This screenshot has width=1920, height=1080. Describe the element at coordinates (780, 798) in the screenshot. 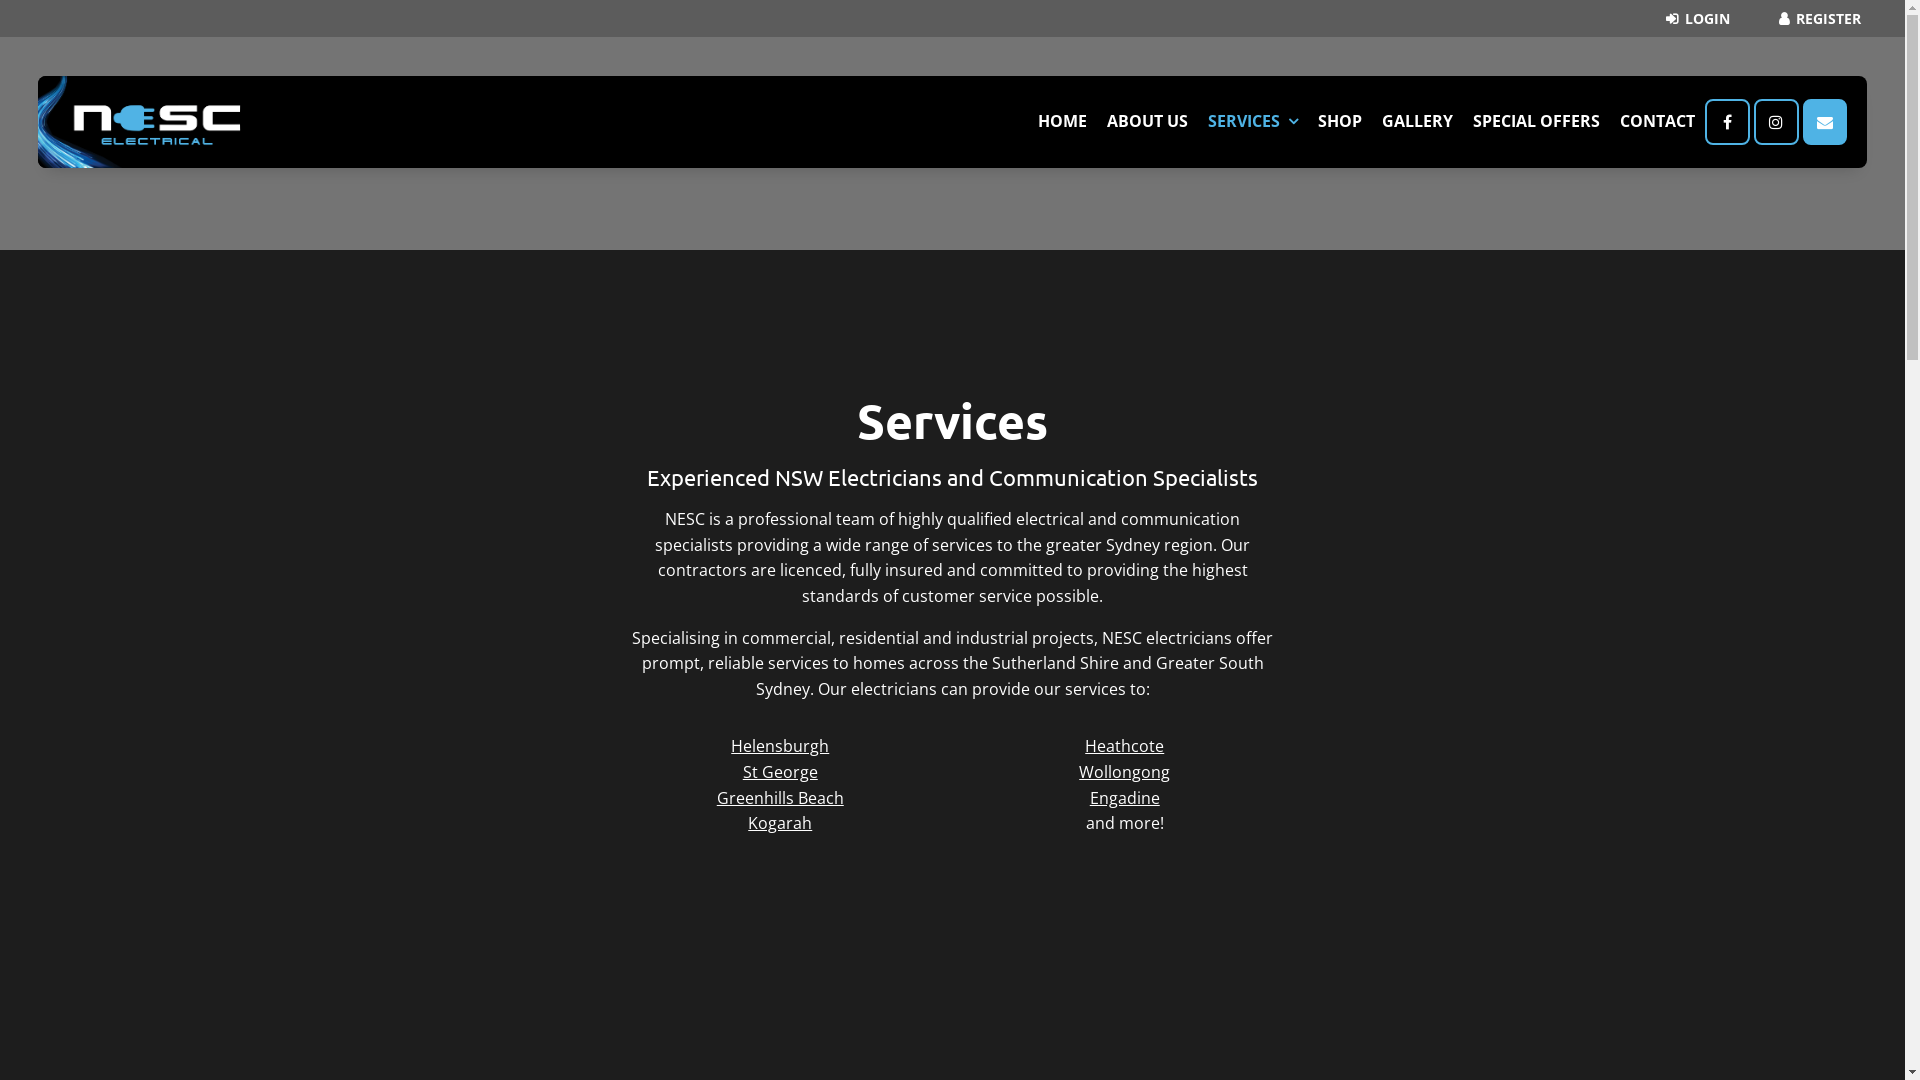

I see `Greenhills Beach` at that location.